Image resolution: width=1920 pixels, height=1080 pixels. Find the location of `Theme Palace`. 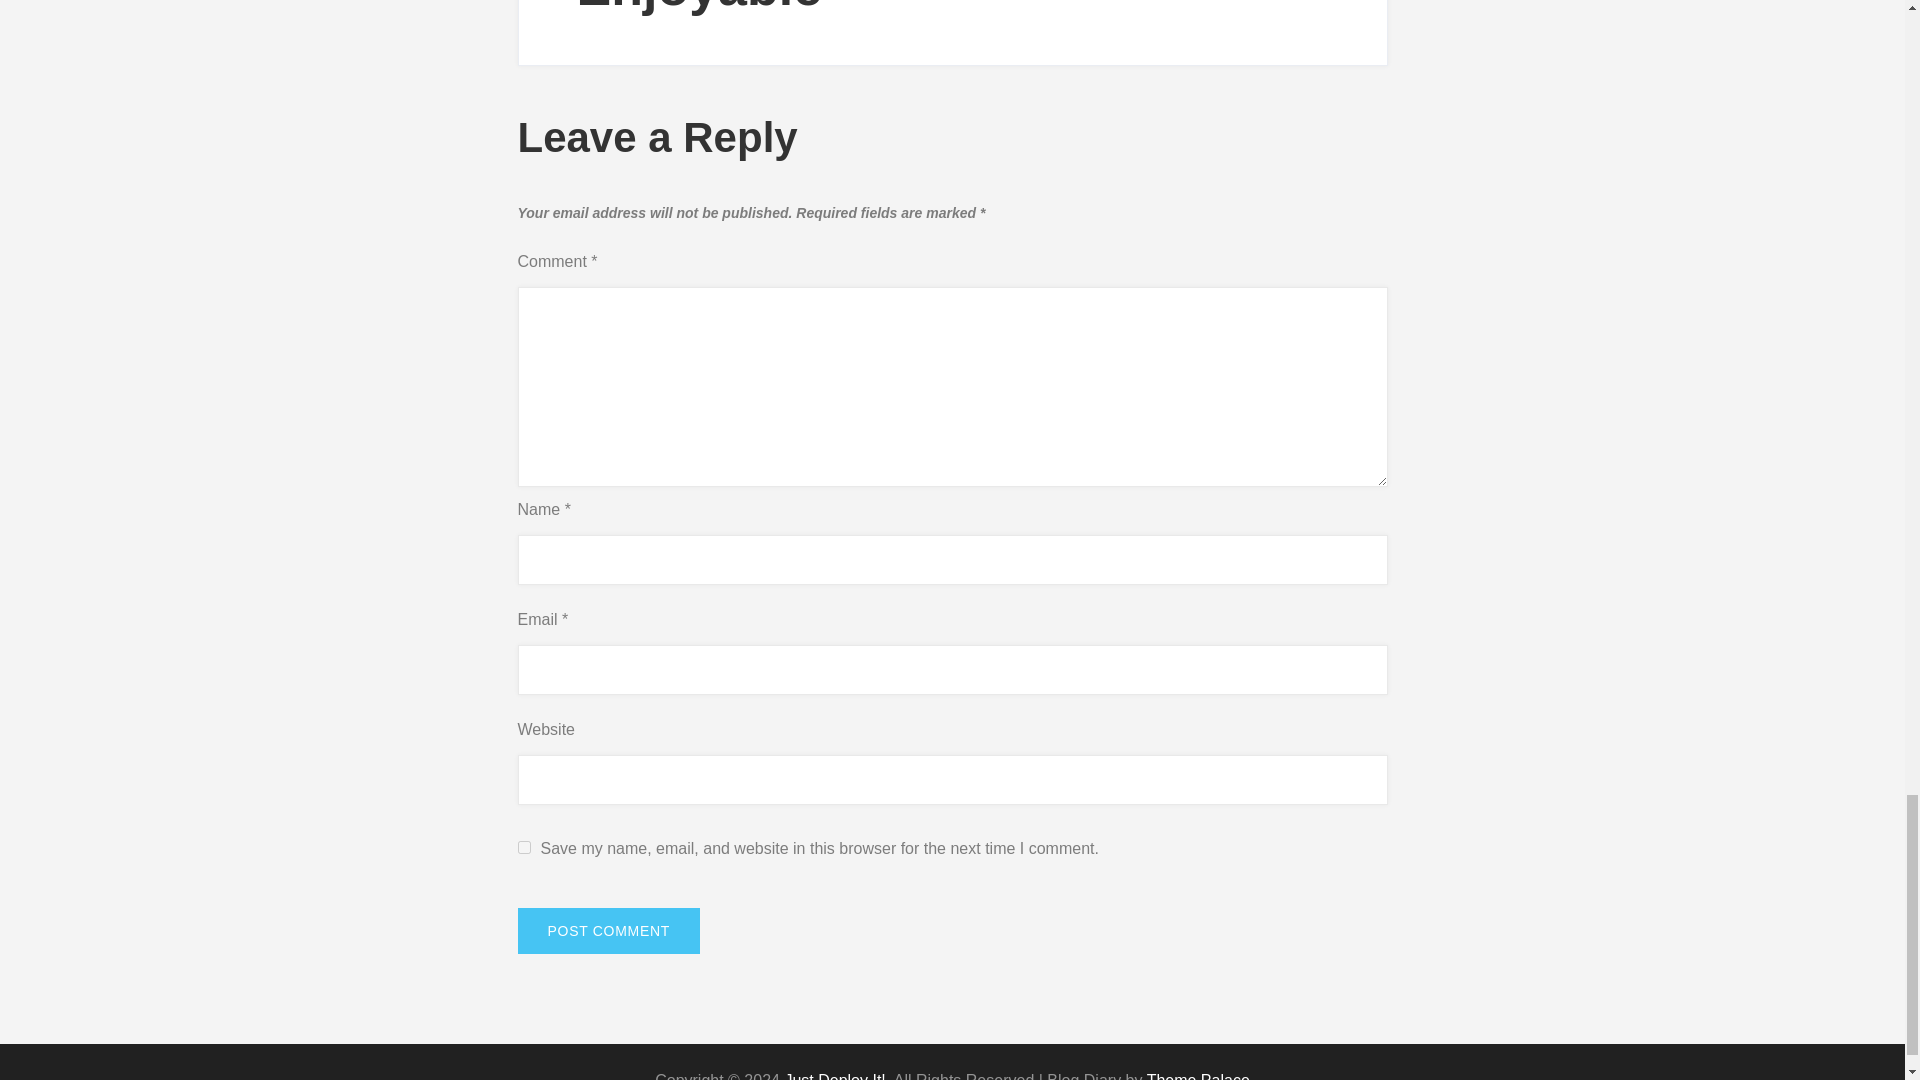

Theme Palace is located at coordinates (1198, 1076).